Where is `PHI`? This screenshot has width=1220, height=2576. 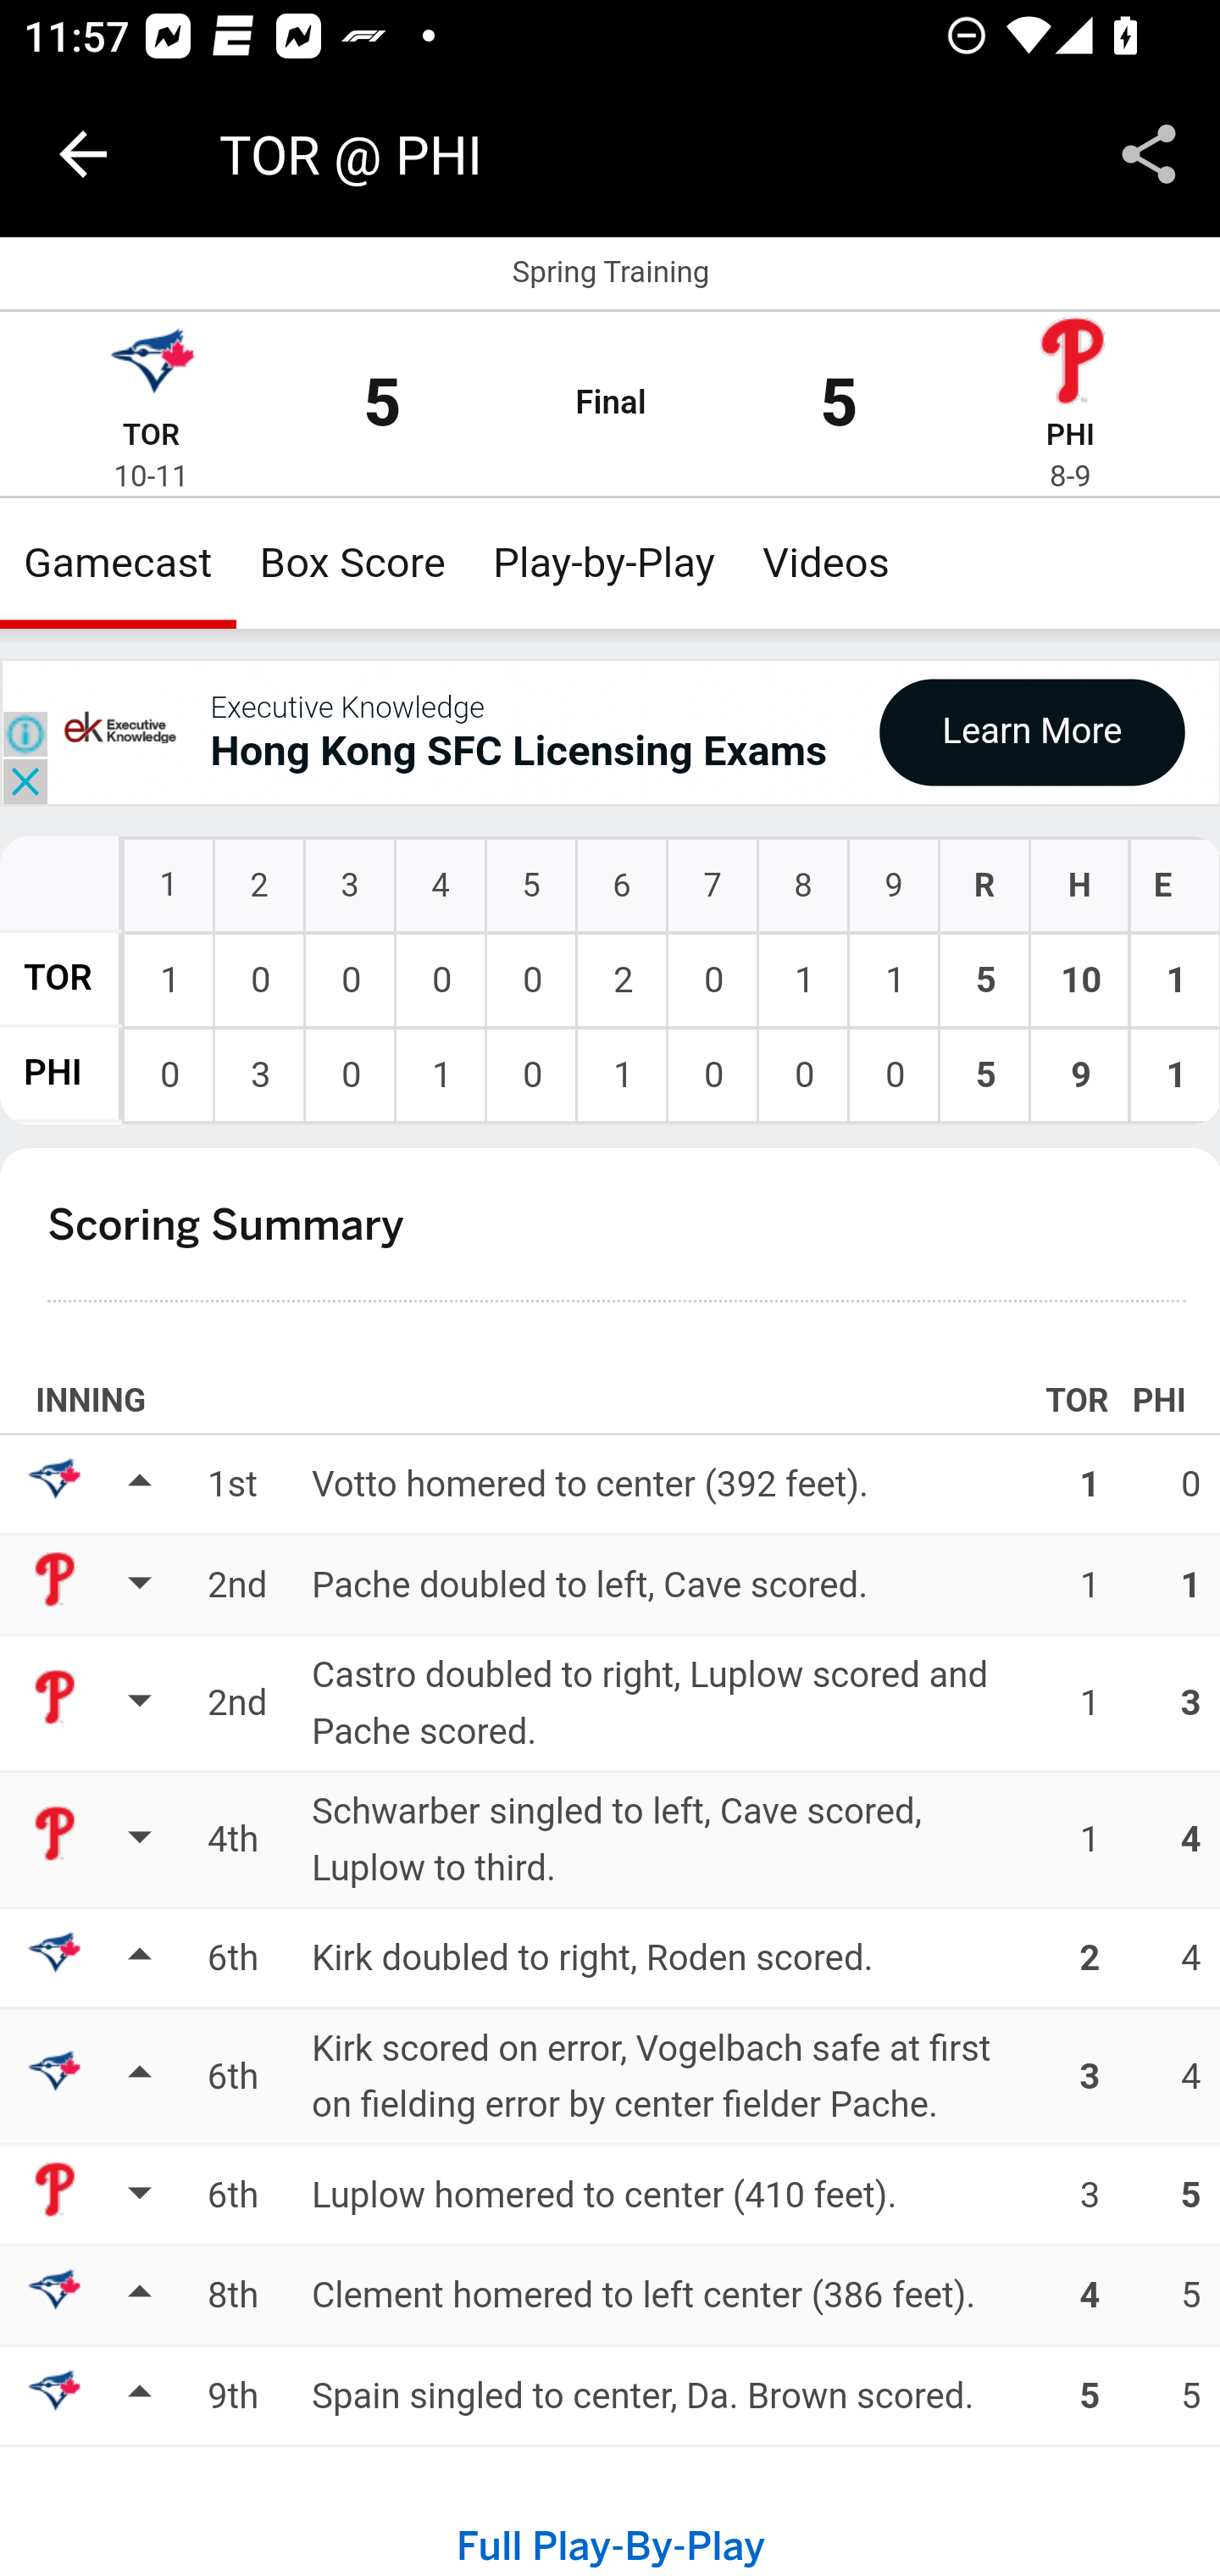 PHI is located at coordinates (53, 1074).